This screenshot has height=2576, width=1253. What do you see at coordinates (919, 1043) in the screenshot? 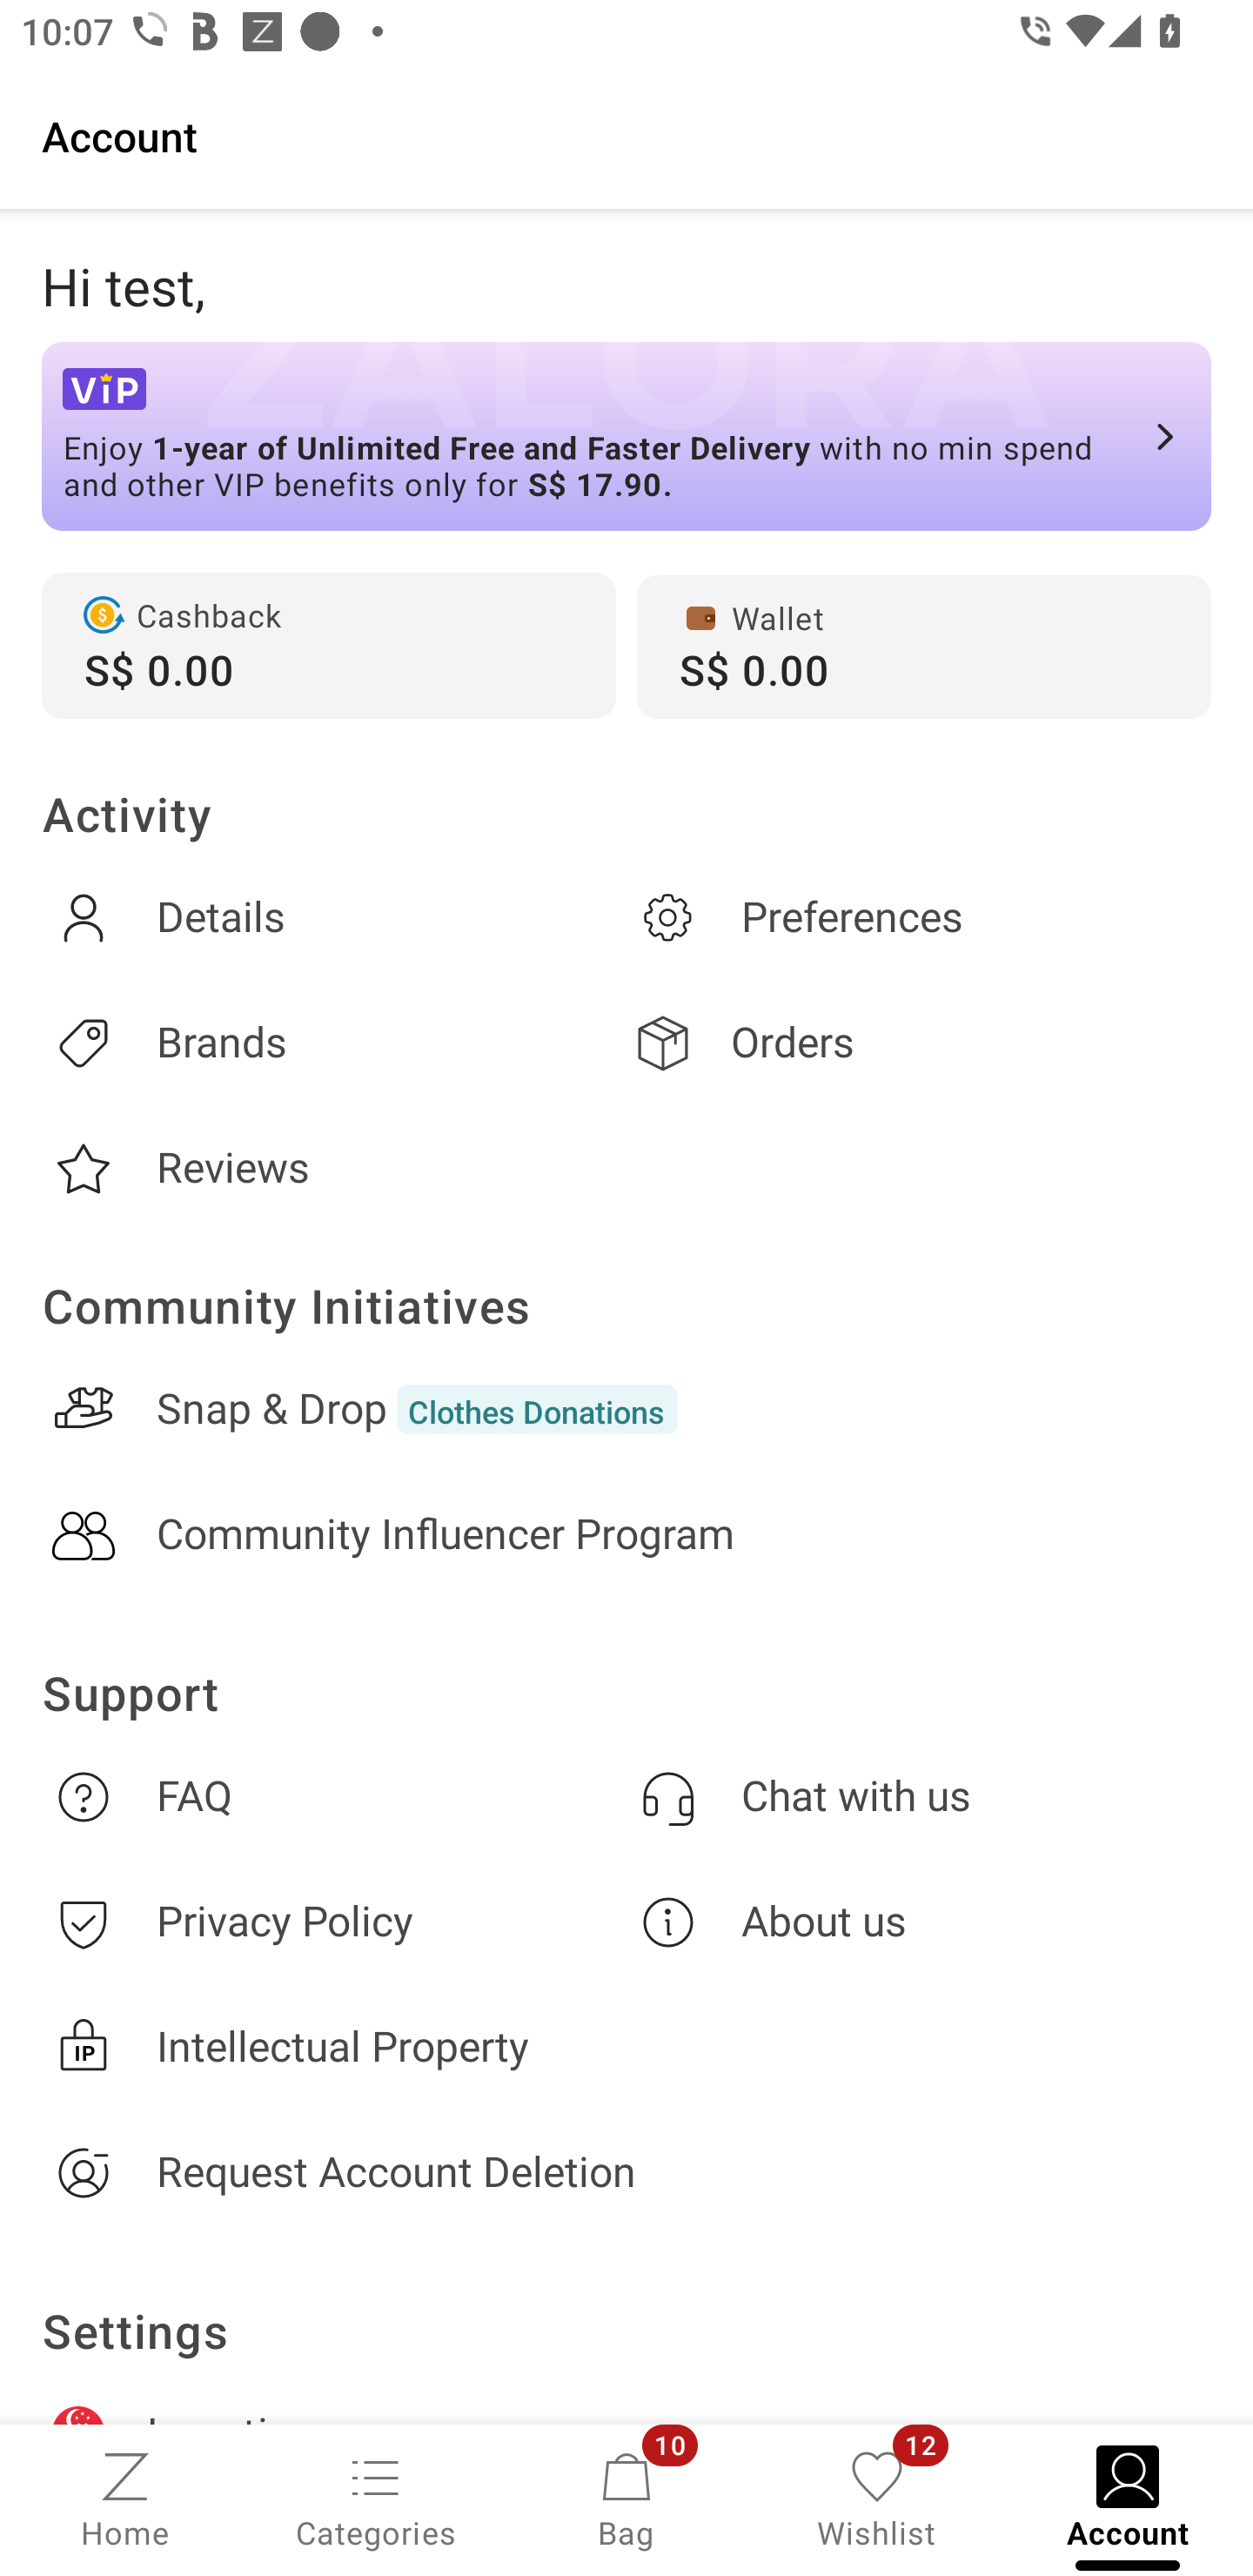
I see `Orders` at bounding box center [919, 1043].